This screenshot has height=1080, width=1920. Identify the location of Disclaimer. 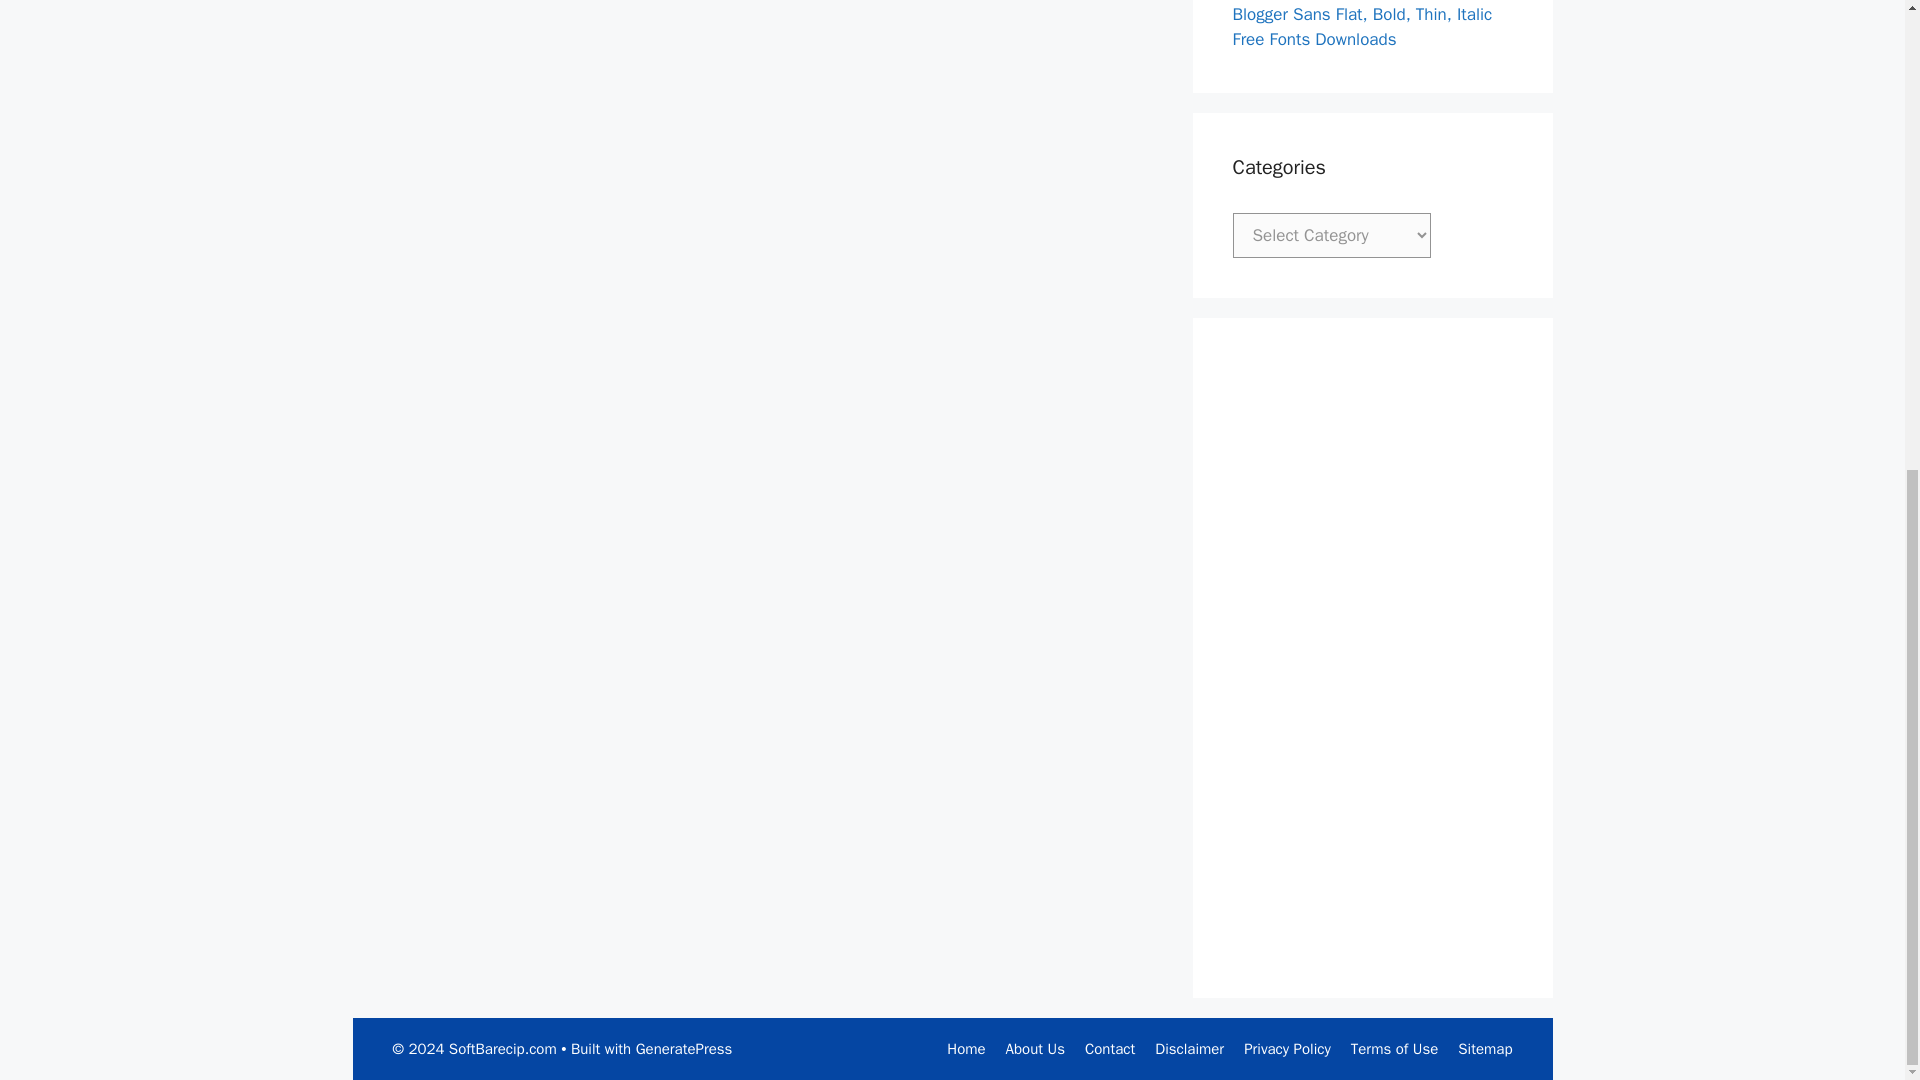
(84, 132).